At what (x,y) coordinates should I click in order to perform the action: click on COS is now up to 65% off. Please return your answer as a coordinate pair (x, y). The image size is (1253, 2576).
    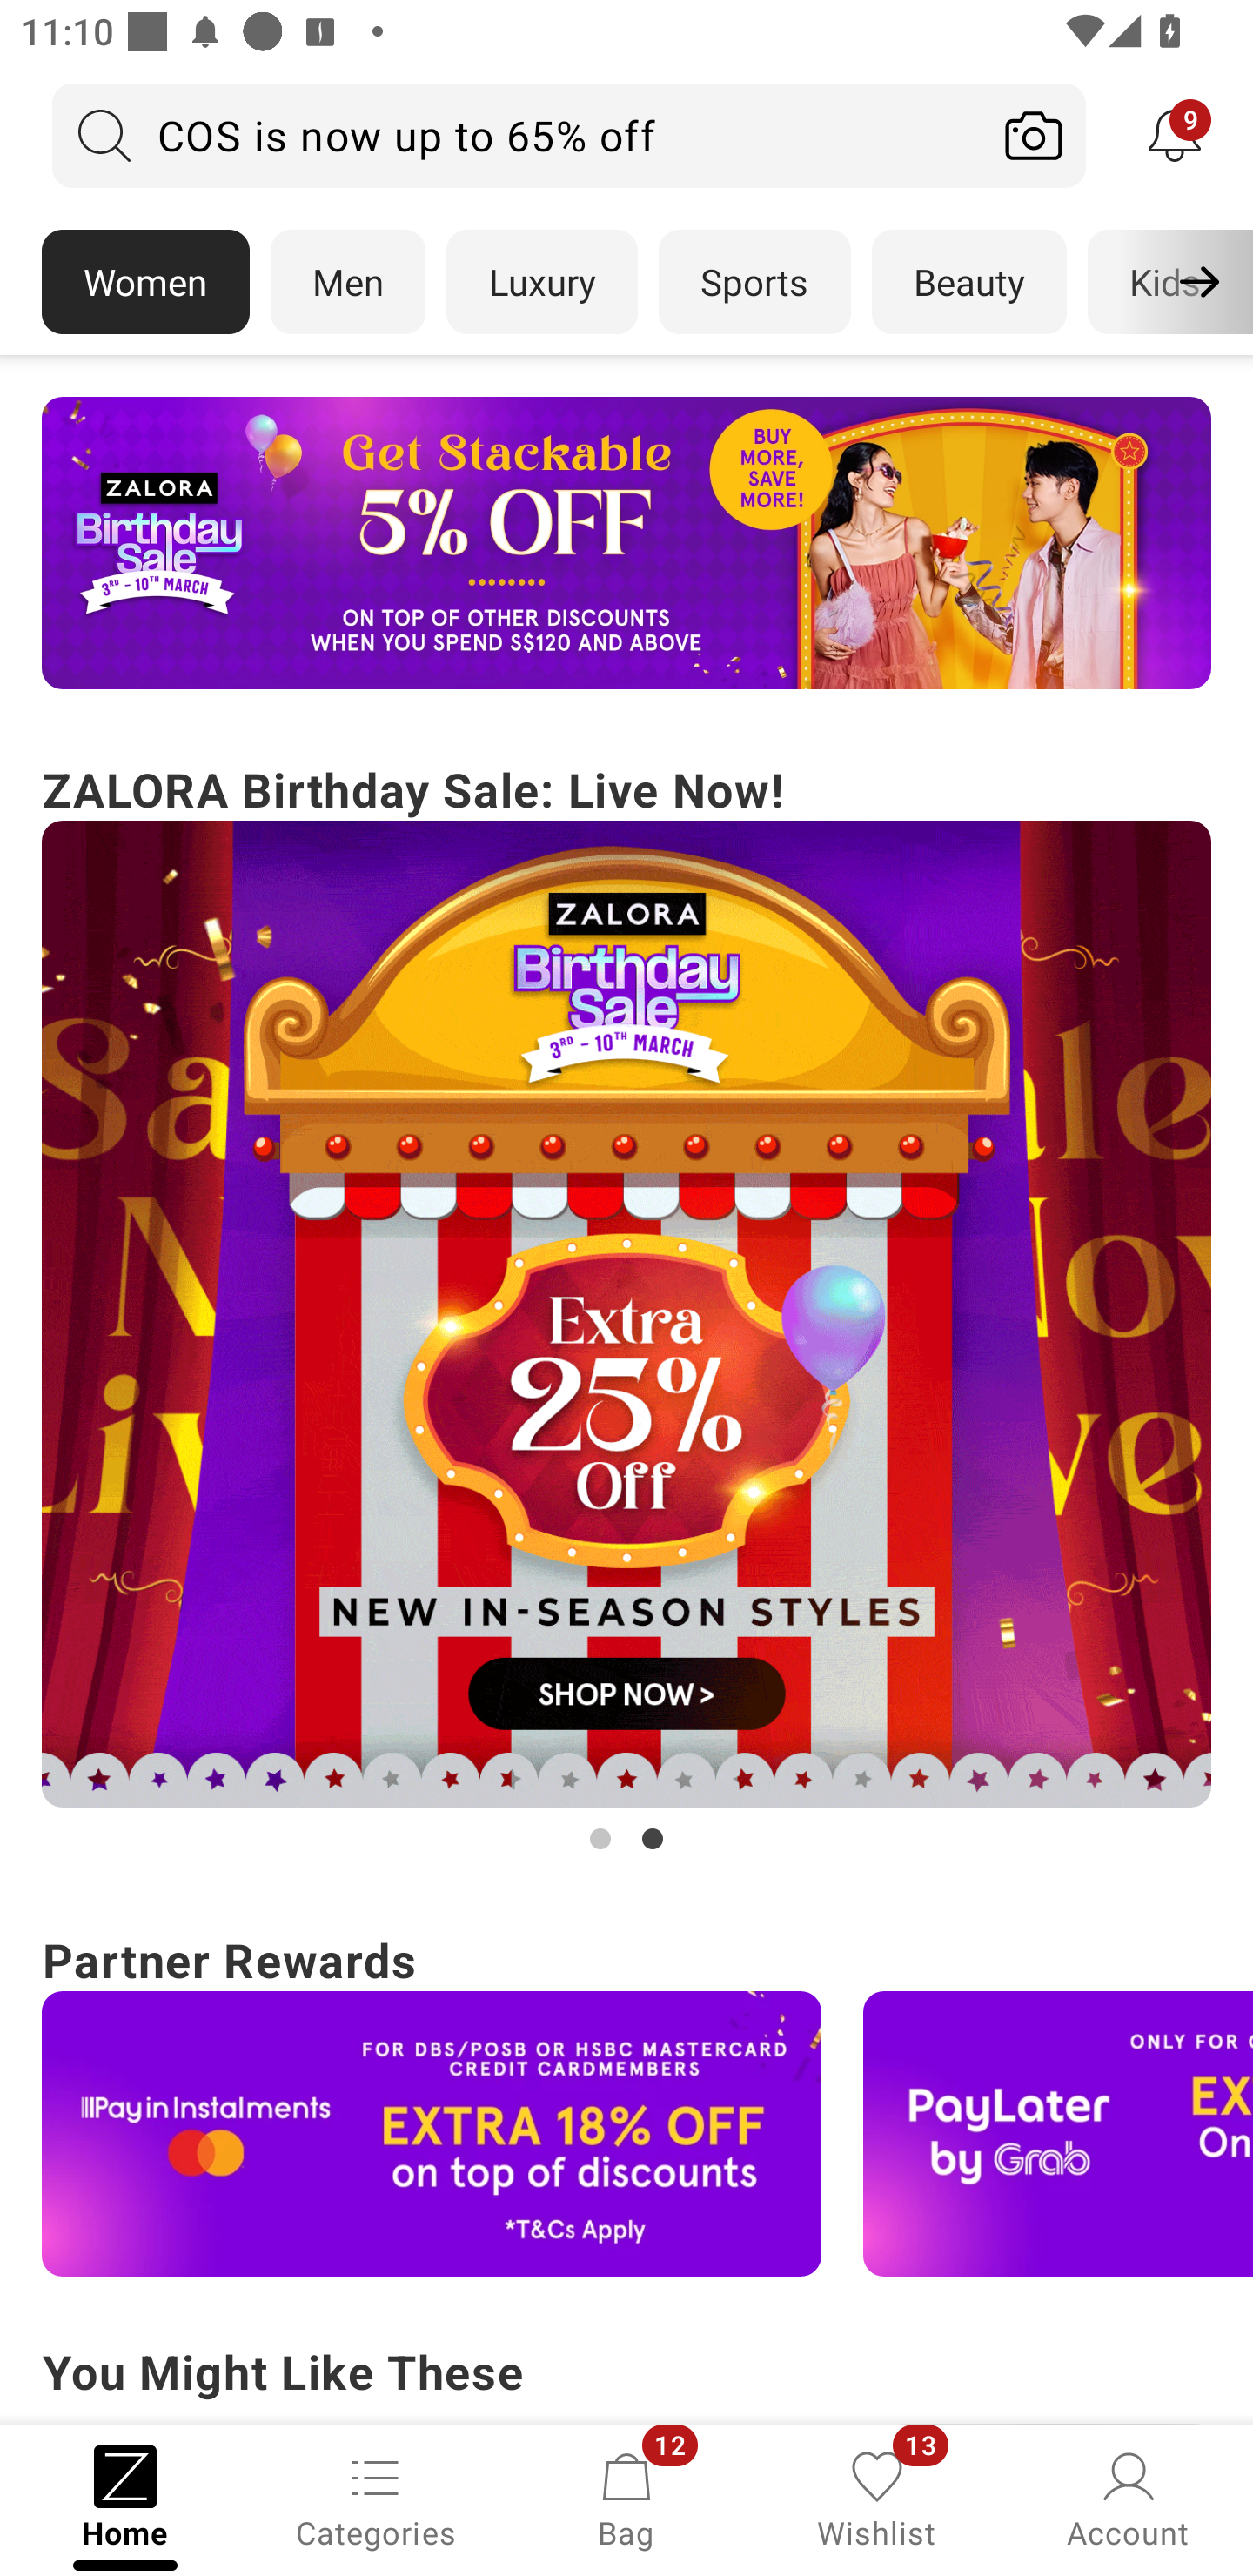
    Looking at the image, I should click on (517, 135).